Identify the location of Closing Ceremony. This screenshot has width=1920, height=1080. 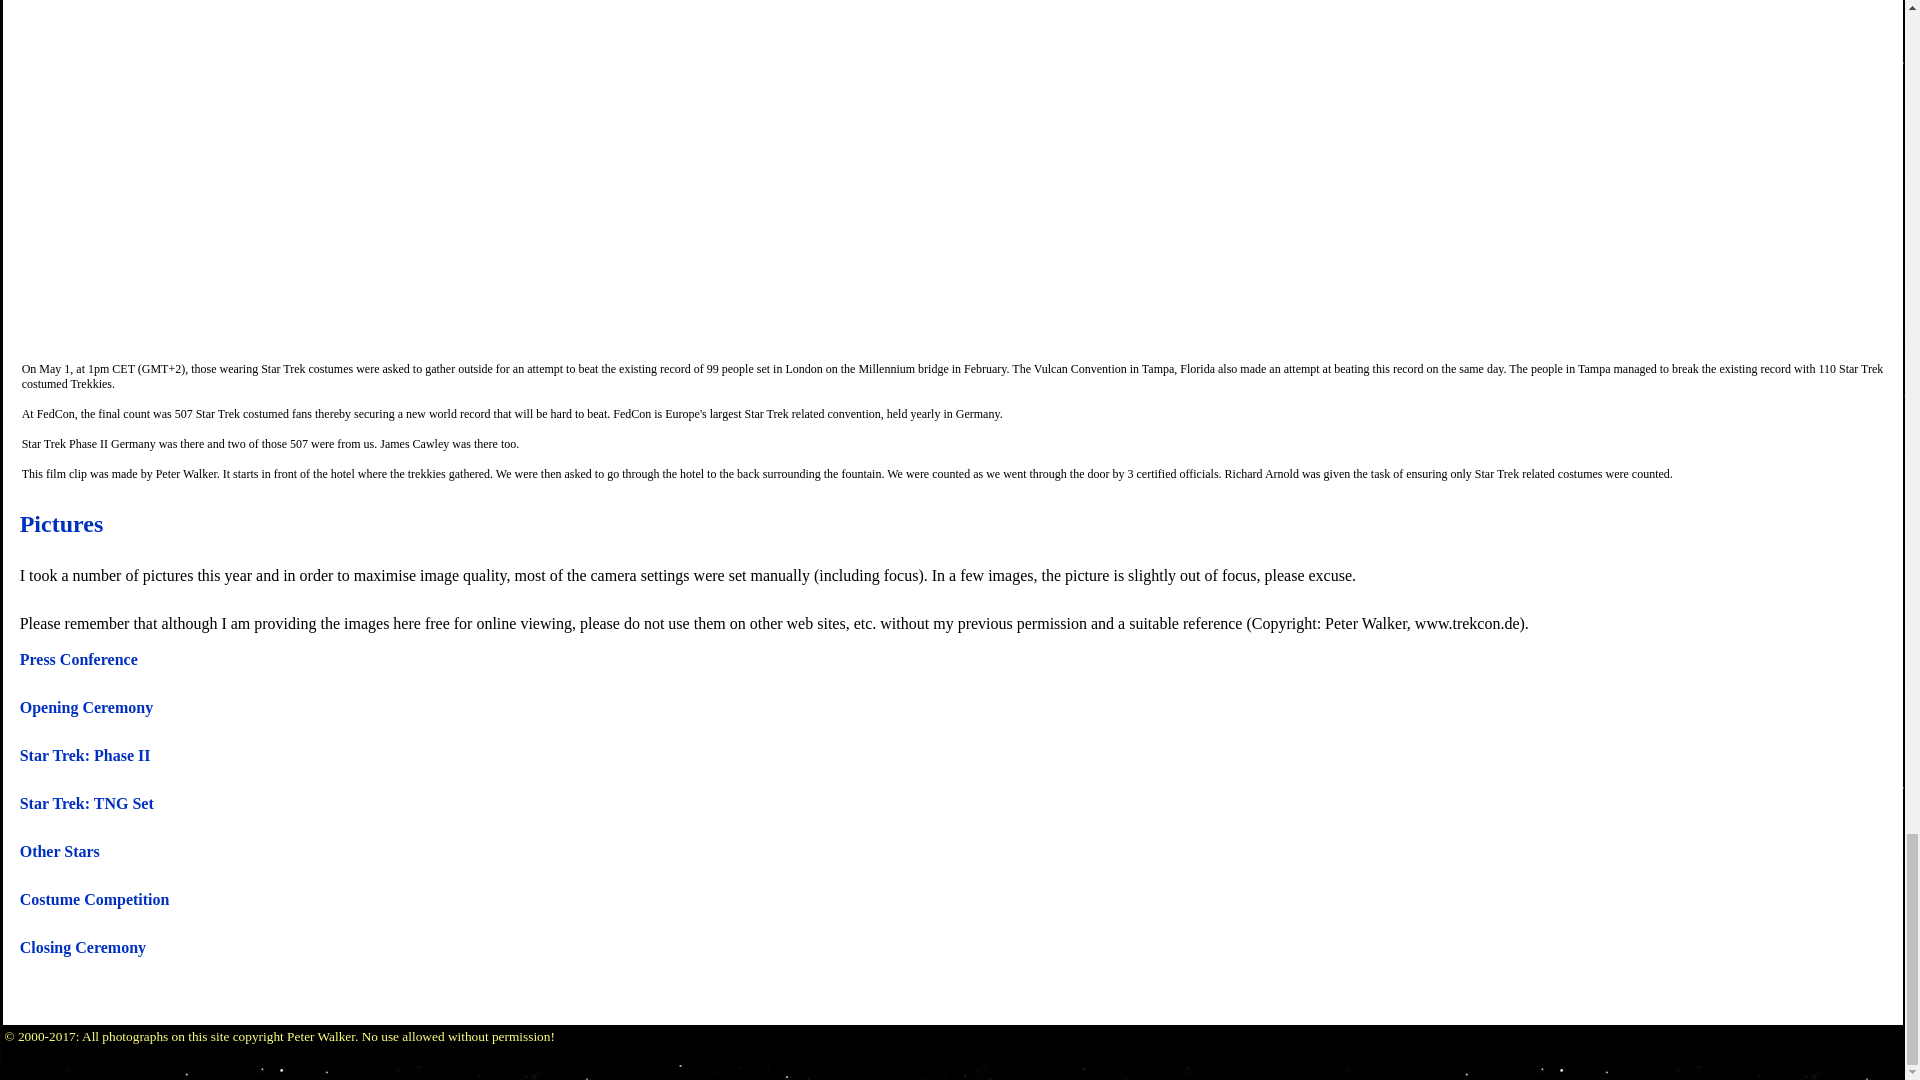
(82, 946).